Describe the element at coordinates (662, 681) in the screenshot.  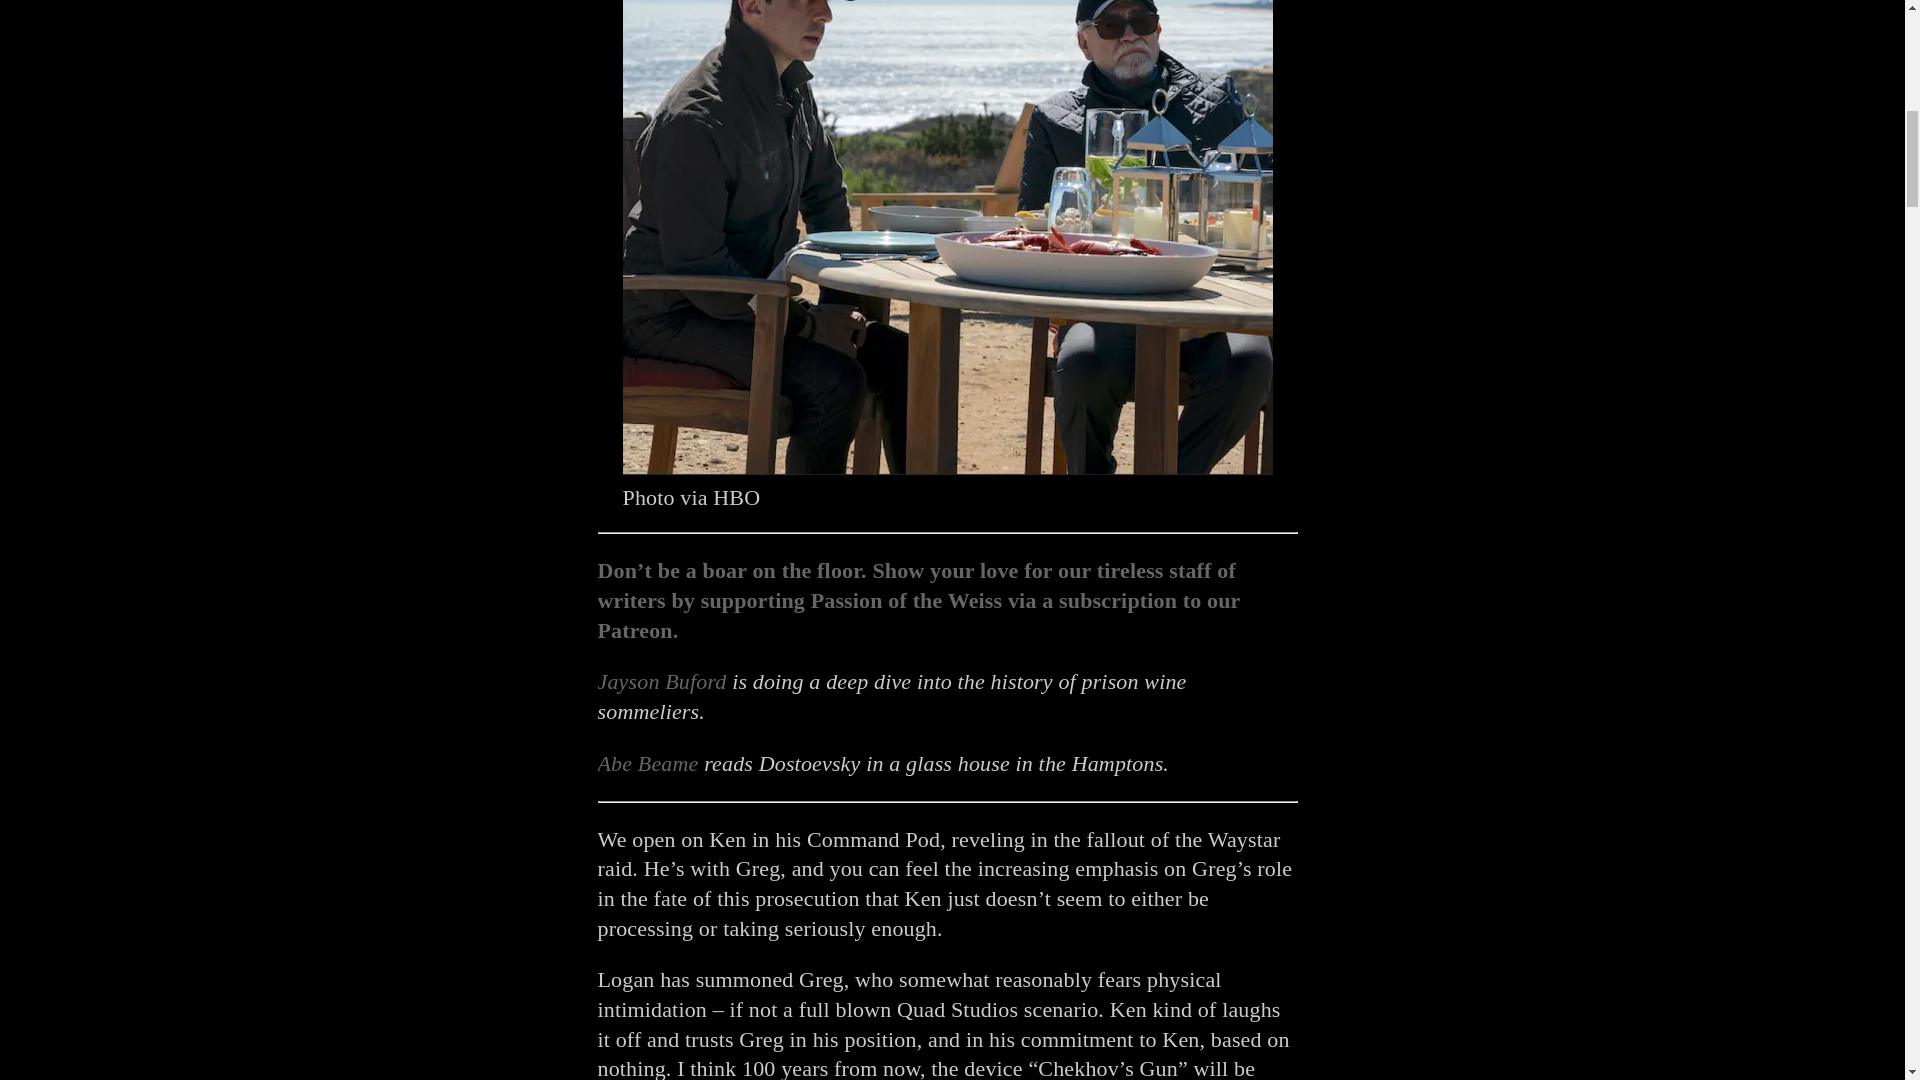
I see `Jayson Buford` at that location.